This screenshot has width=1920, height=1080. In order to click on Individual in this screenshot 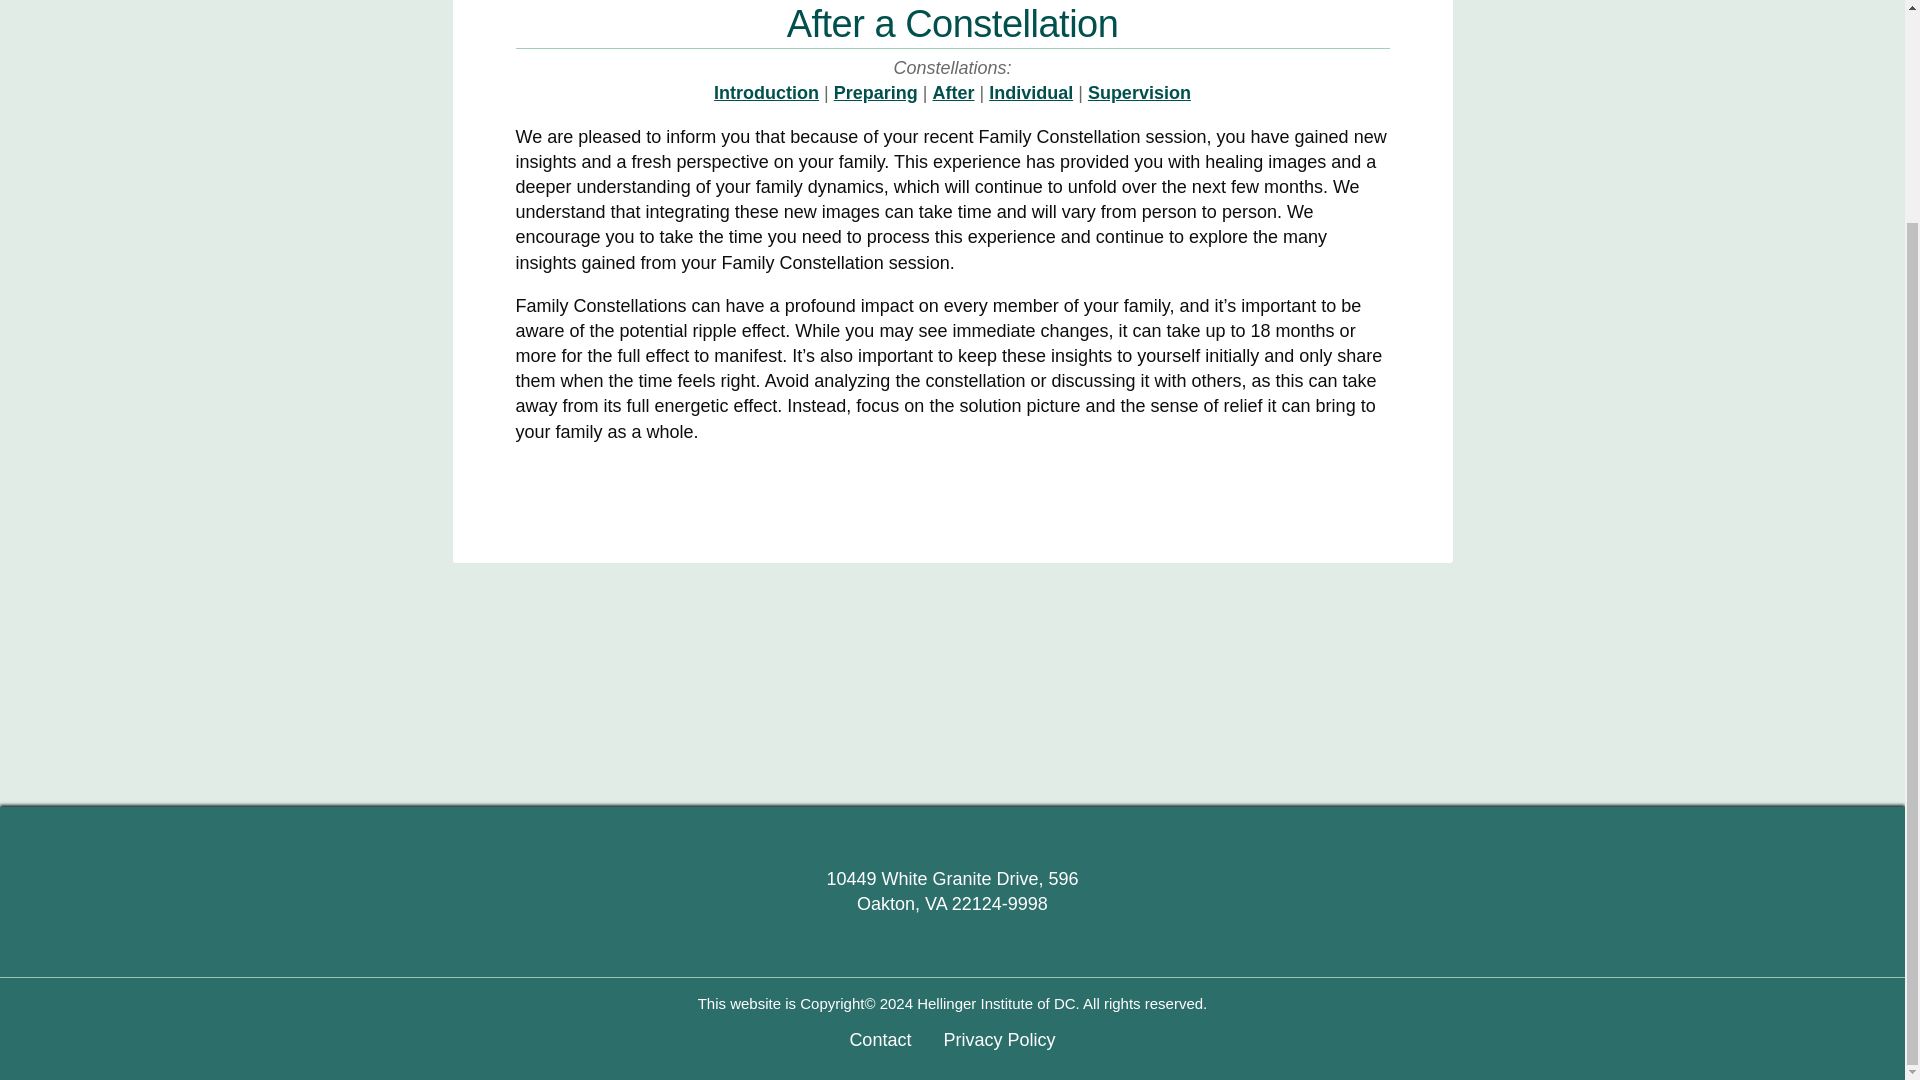, I will do `click(1030, 92)`.